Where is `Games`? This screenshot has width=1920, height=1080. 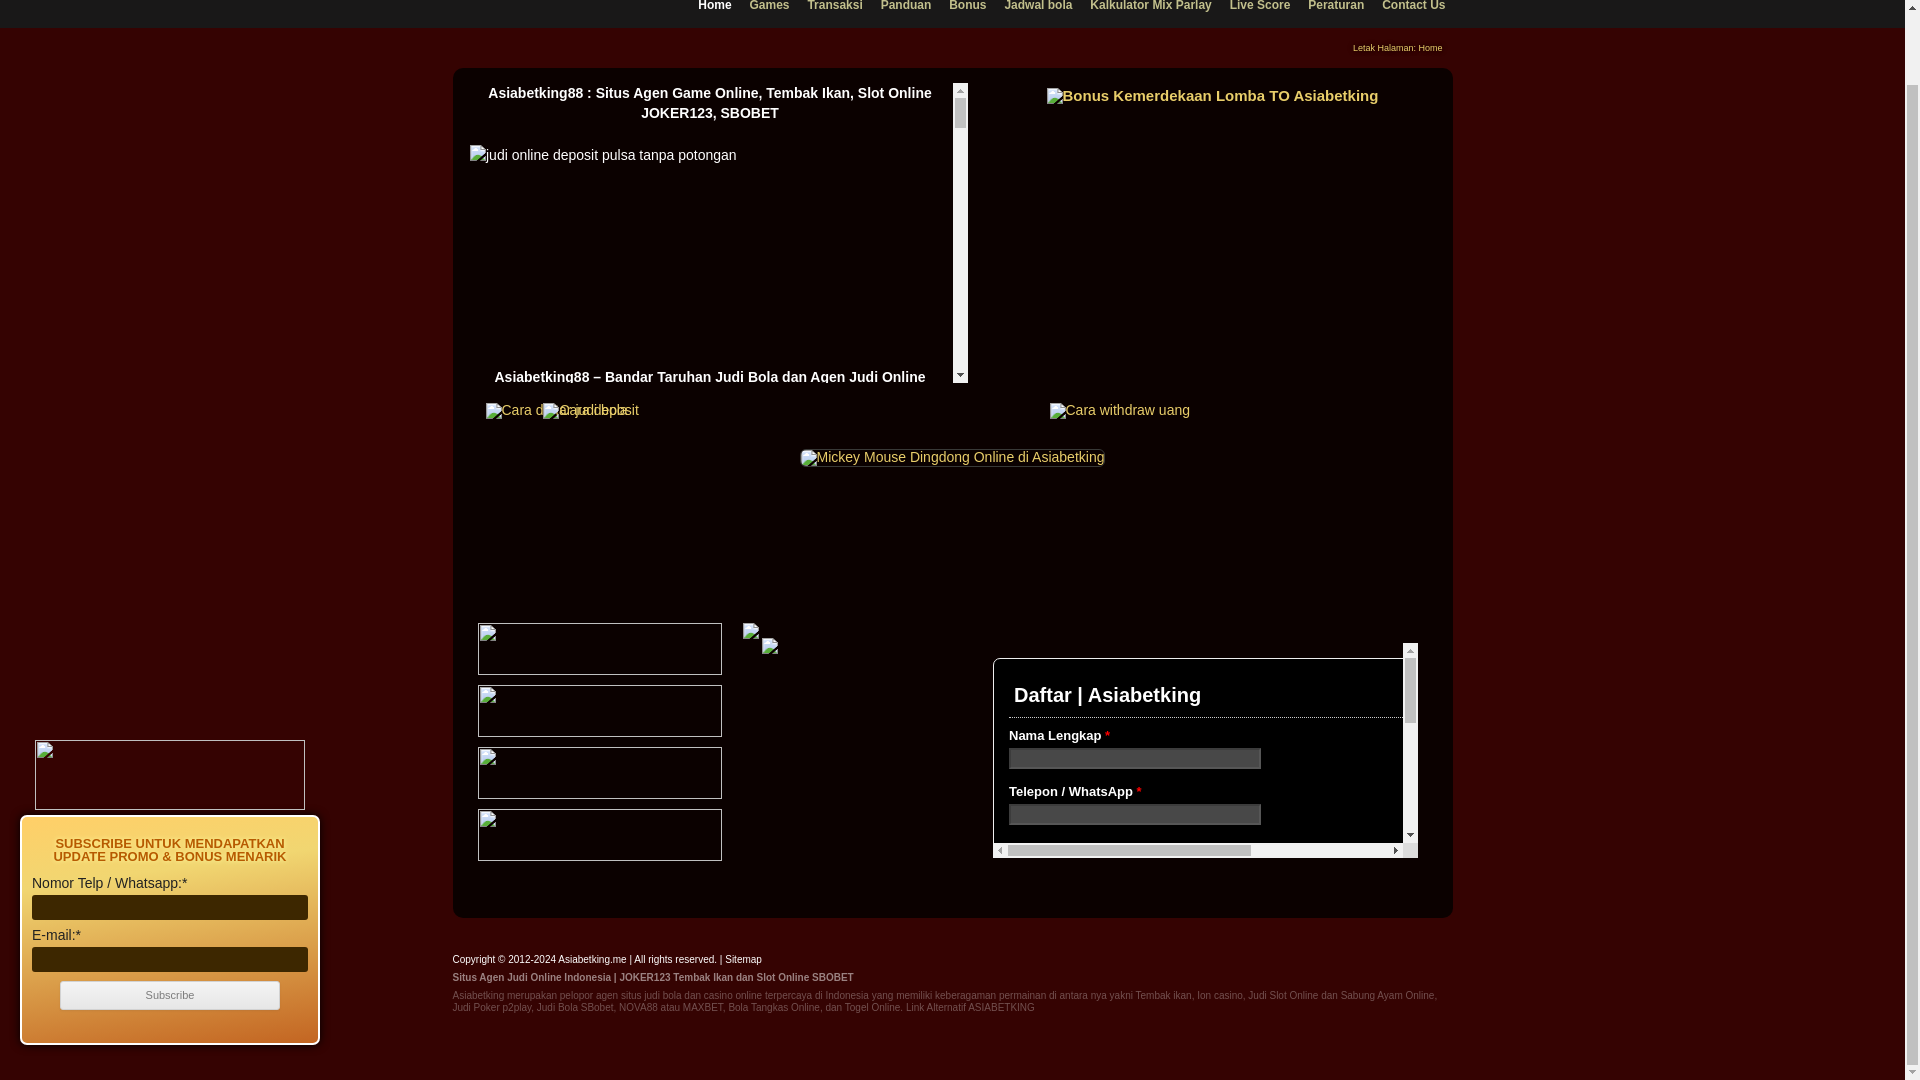
Games is located at coordinates (768, 14).